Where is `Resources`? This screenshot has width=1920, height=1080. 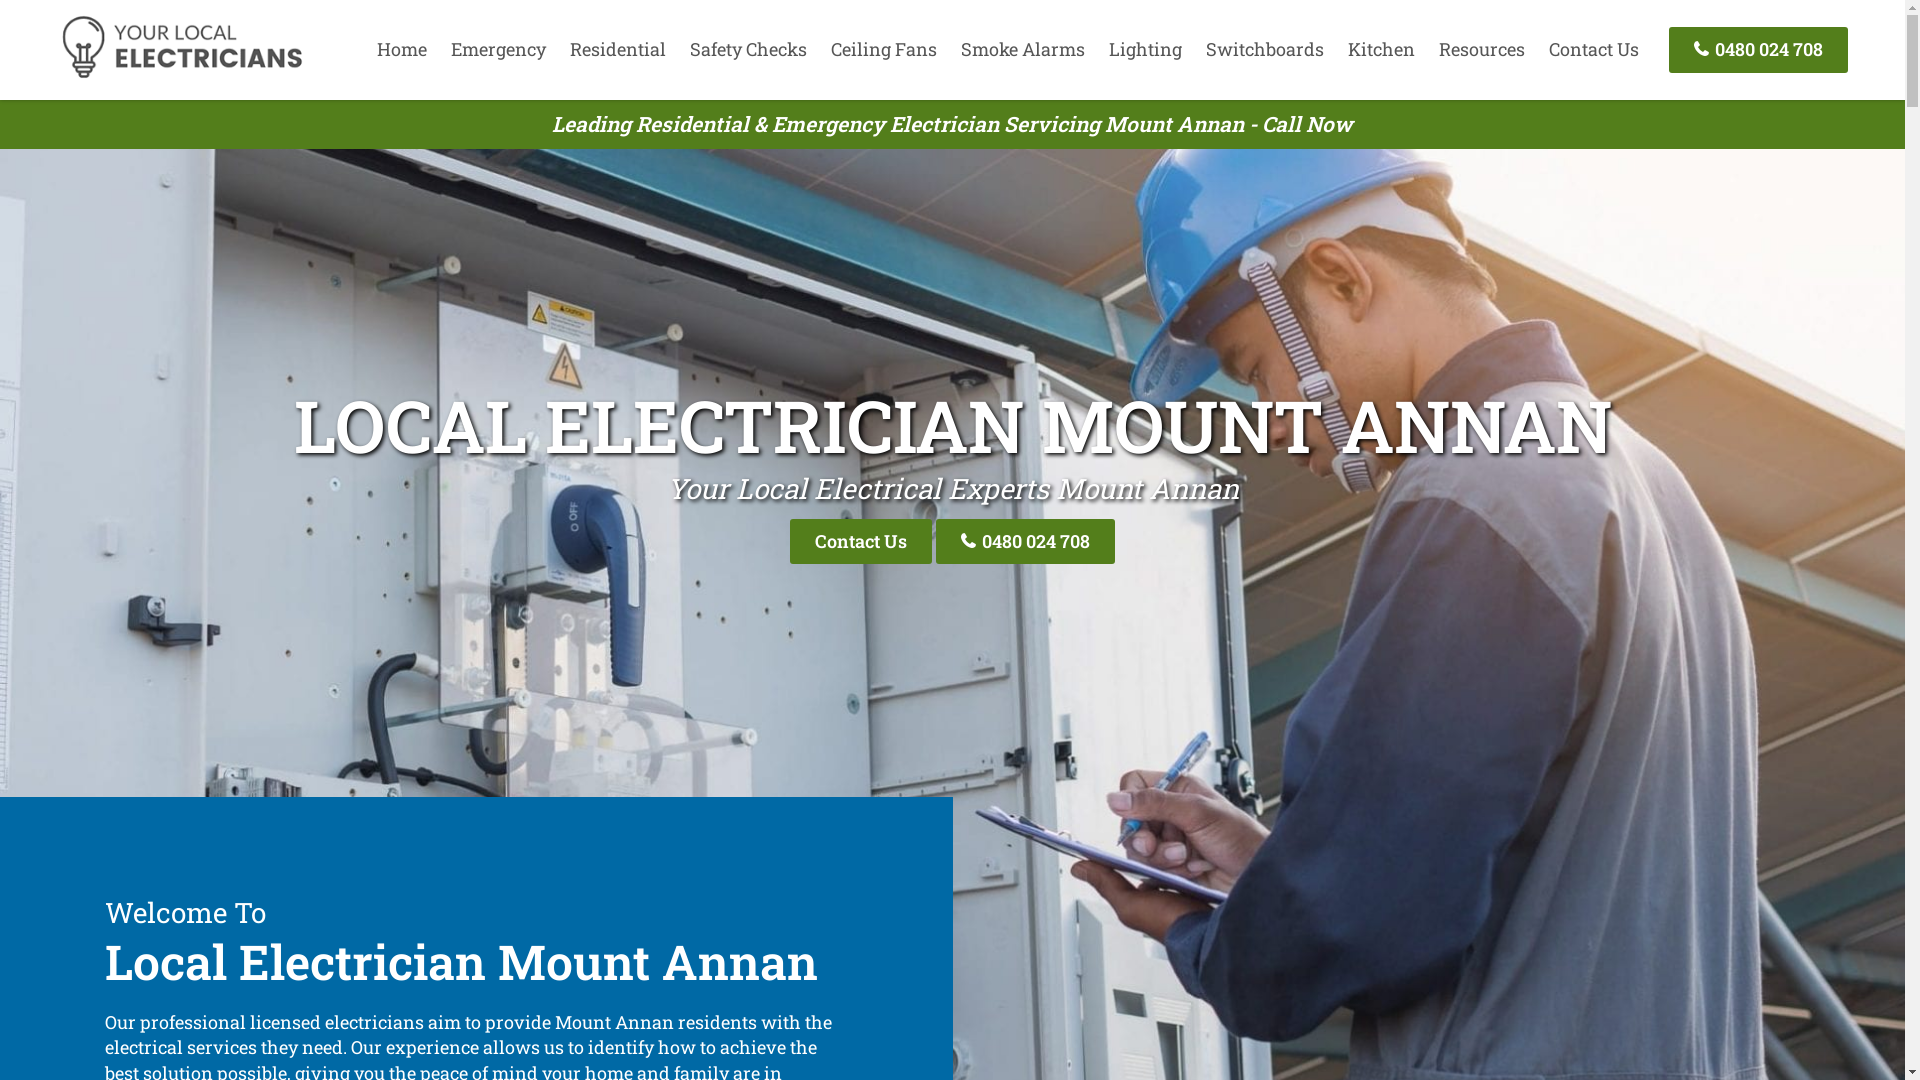 Resources is located at coordinates (1482, 49).